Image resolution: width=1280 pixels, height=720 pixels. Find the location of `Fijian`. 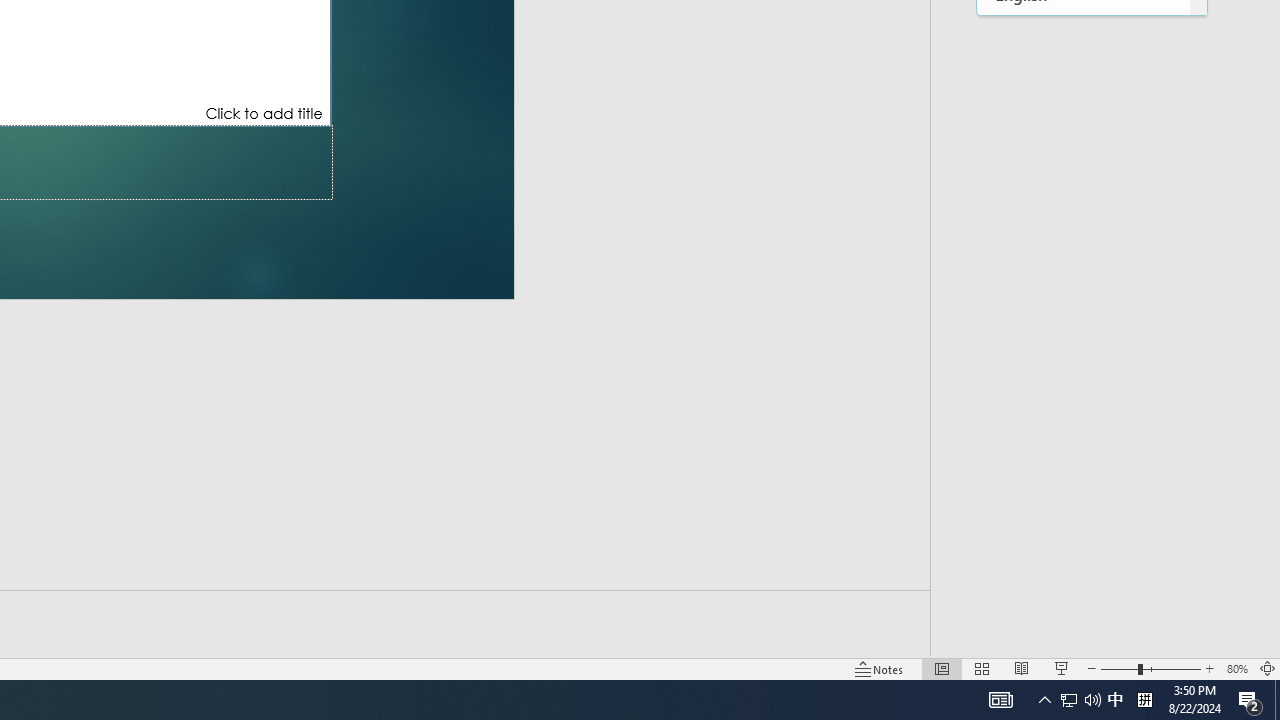

Fijian is located at coordinates (1083, 118).